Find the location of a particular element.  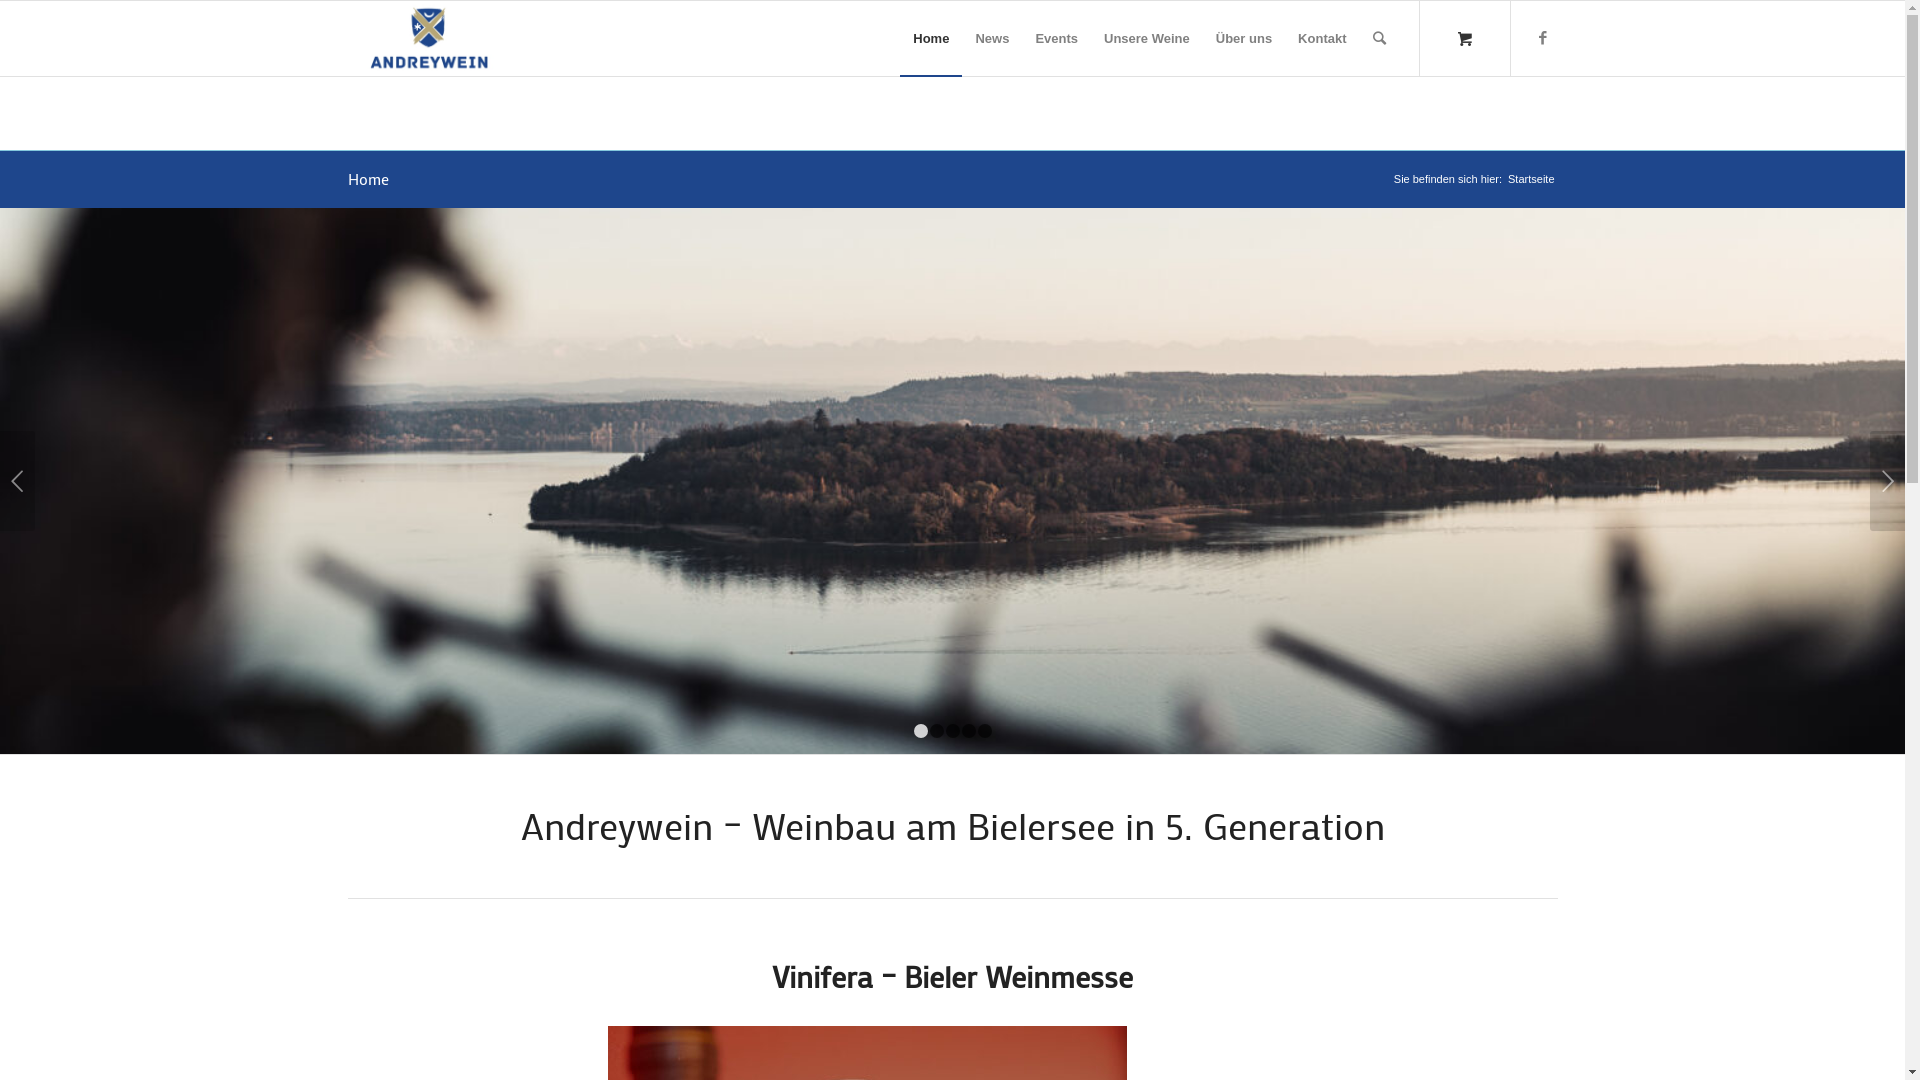

LigerzHerbst_2020 (8 von 15) is located at coordinates (952, 481).